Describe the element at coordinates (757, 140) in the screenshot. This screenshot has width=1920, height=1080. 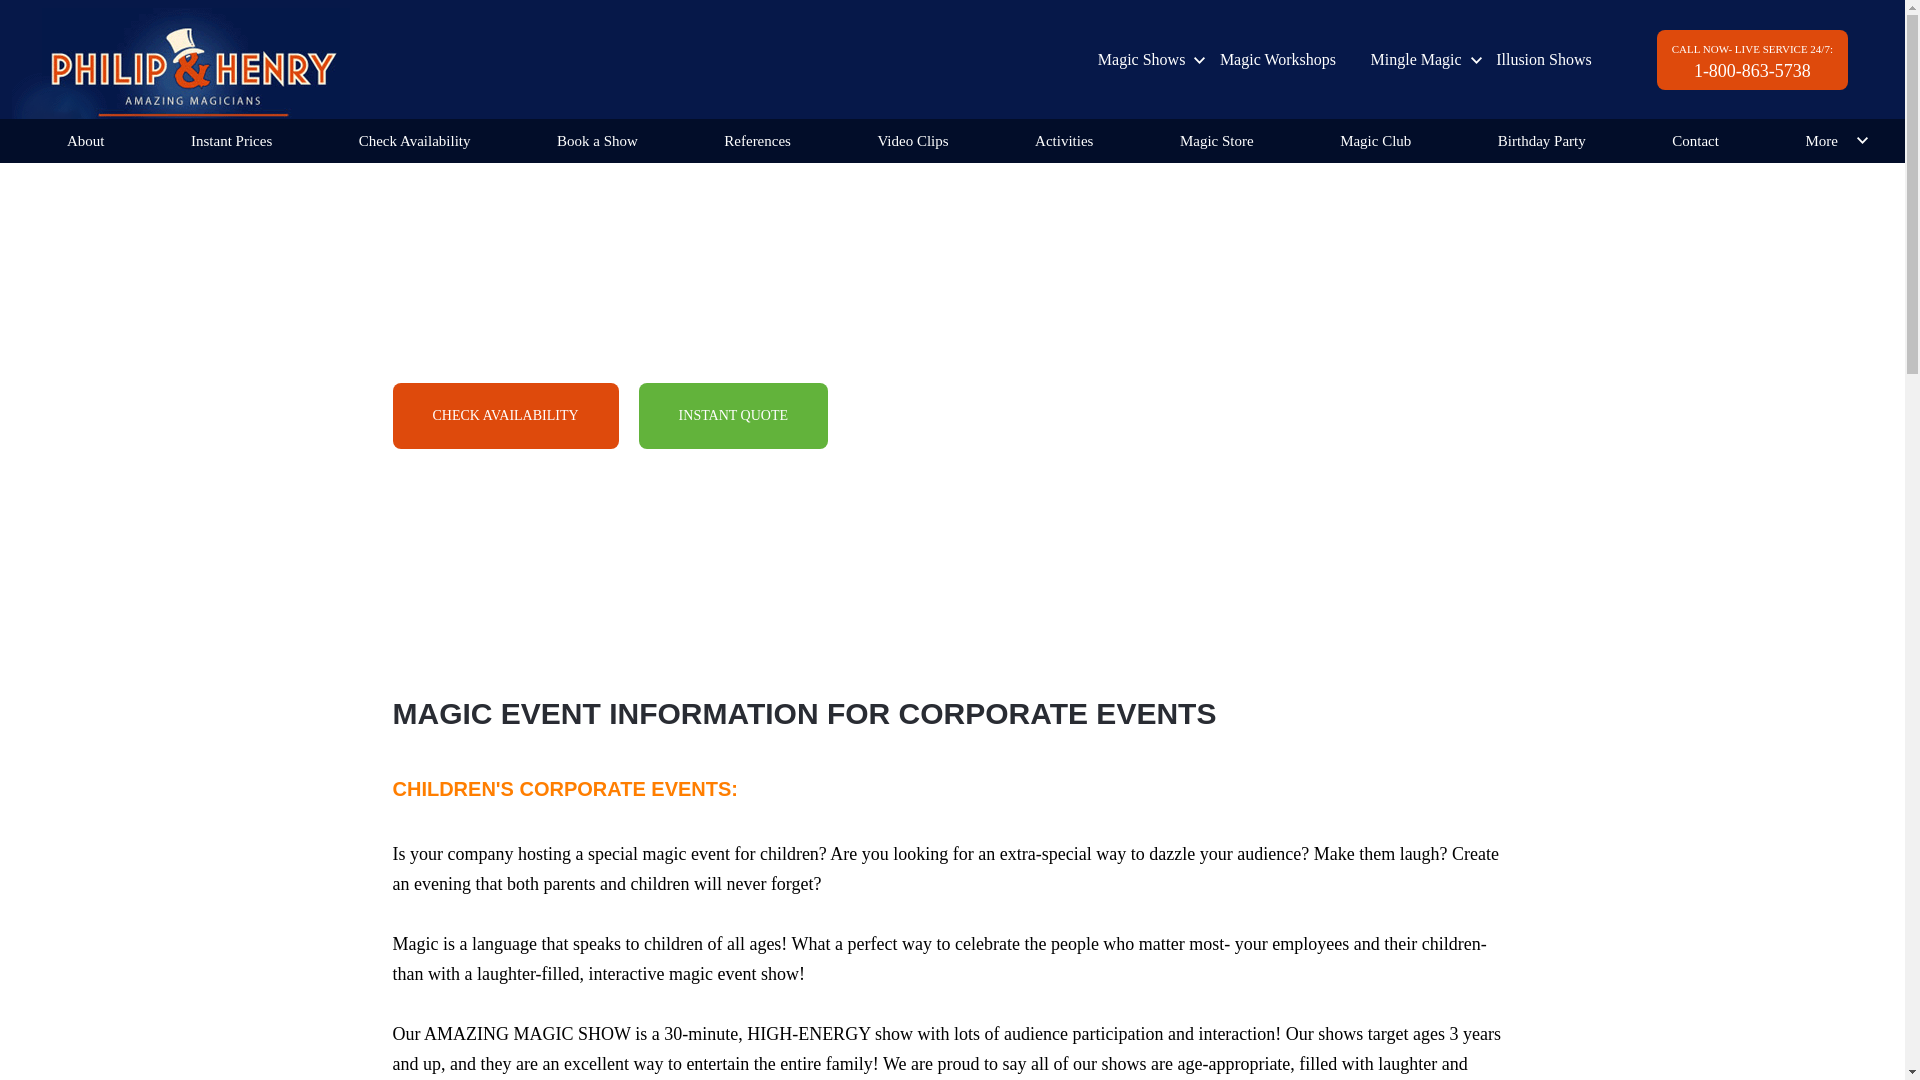
I see `References` at that location.